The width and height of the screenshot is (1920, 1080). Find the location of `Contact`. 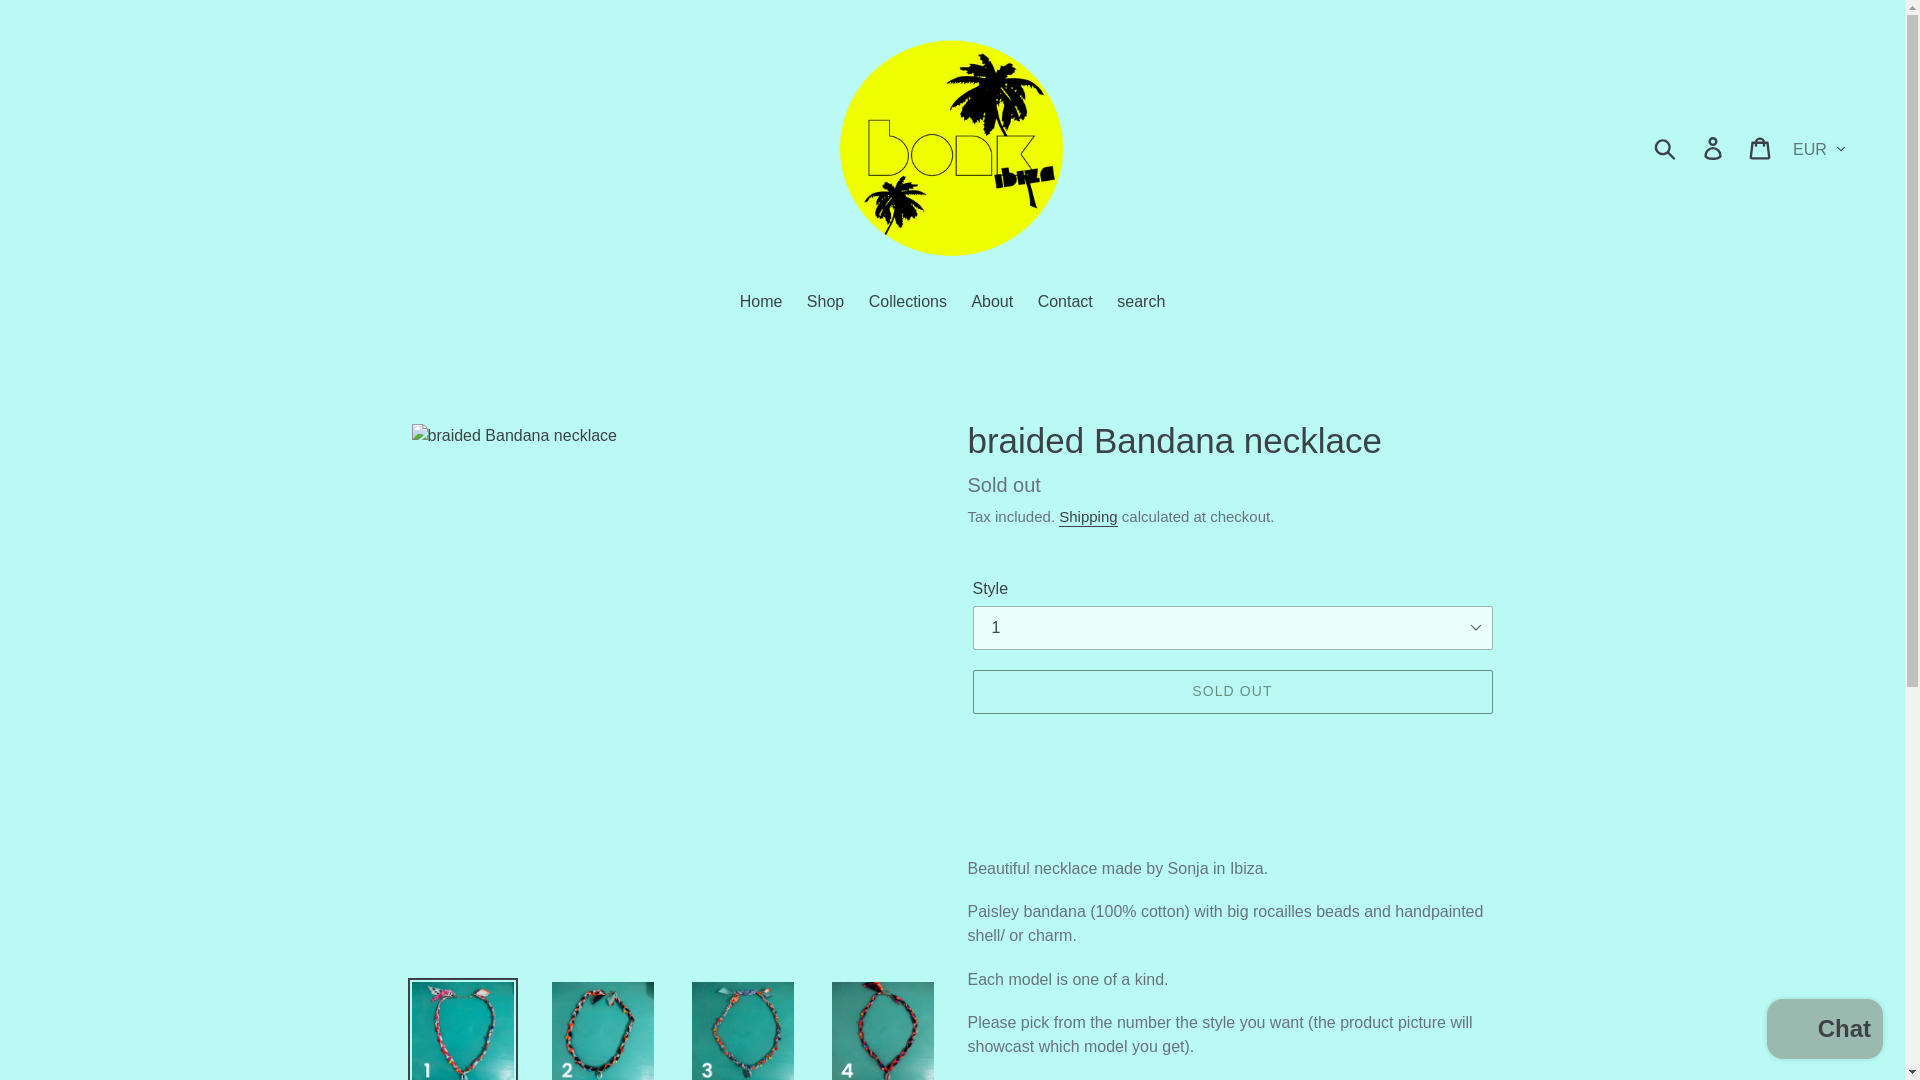

Contact is located at coordinates (1064, 304).